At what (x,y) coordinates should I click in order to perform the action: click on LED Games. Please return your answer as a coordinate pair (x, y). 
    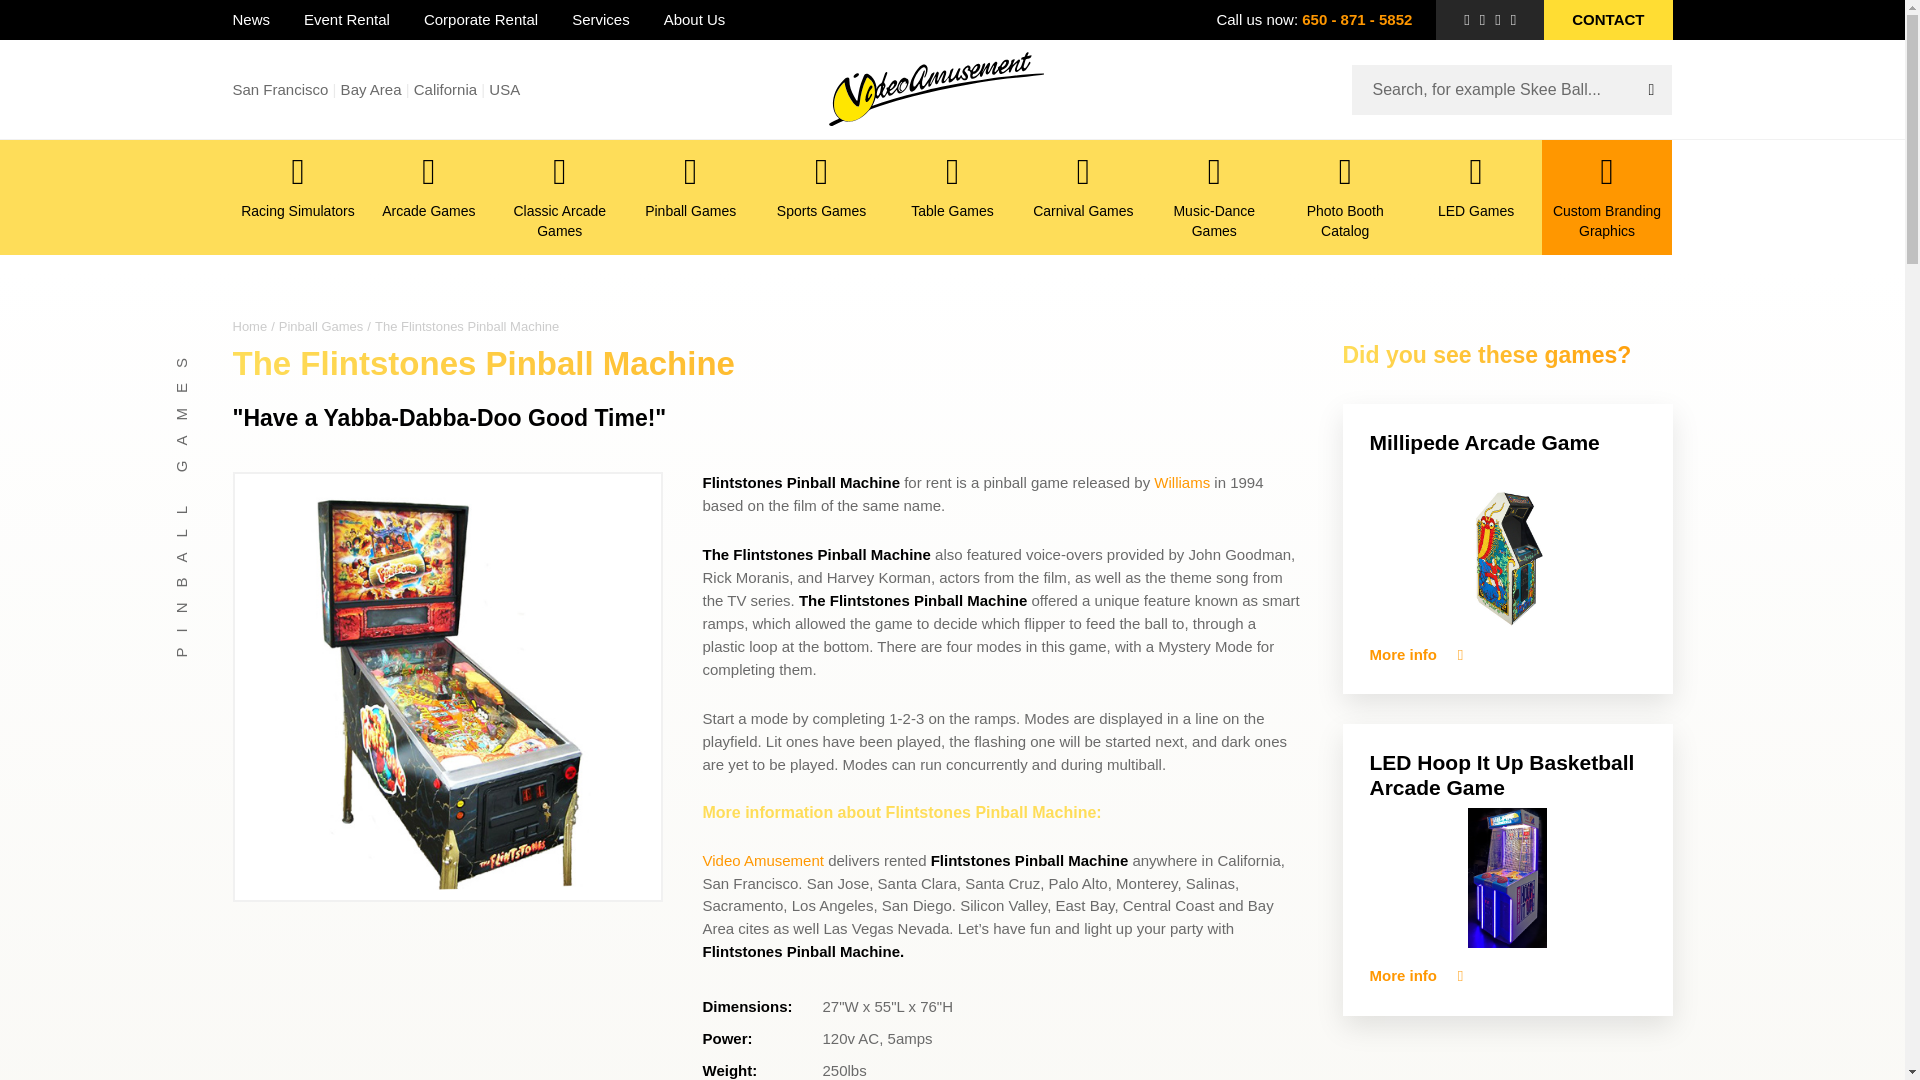
    Looking at the image, I should click on (1476, 197).